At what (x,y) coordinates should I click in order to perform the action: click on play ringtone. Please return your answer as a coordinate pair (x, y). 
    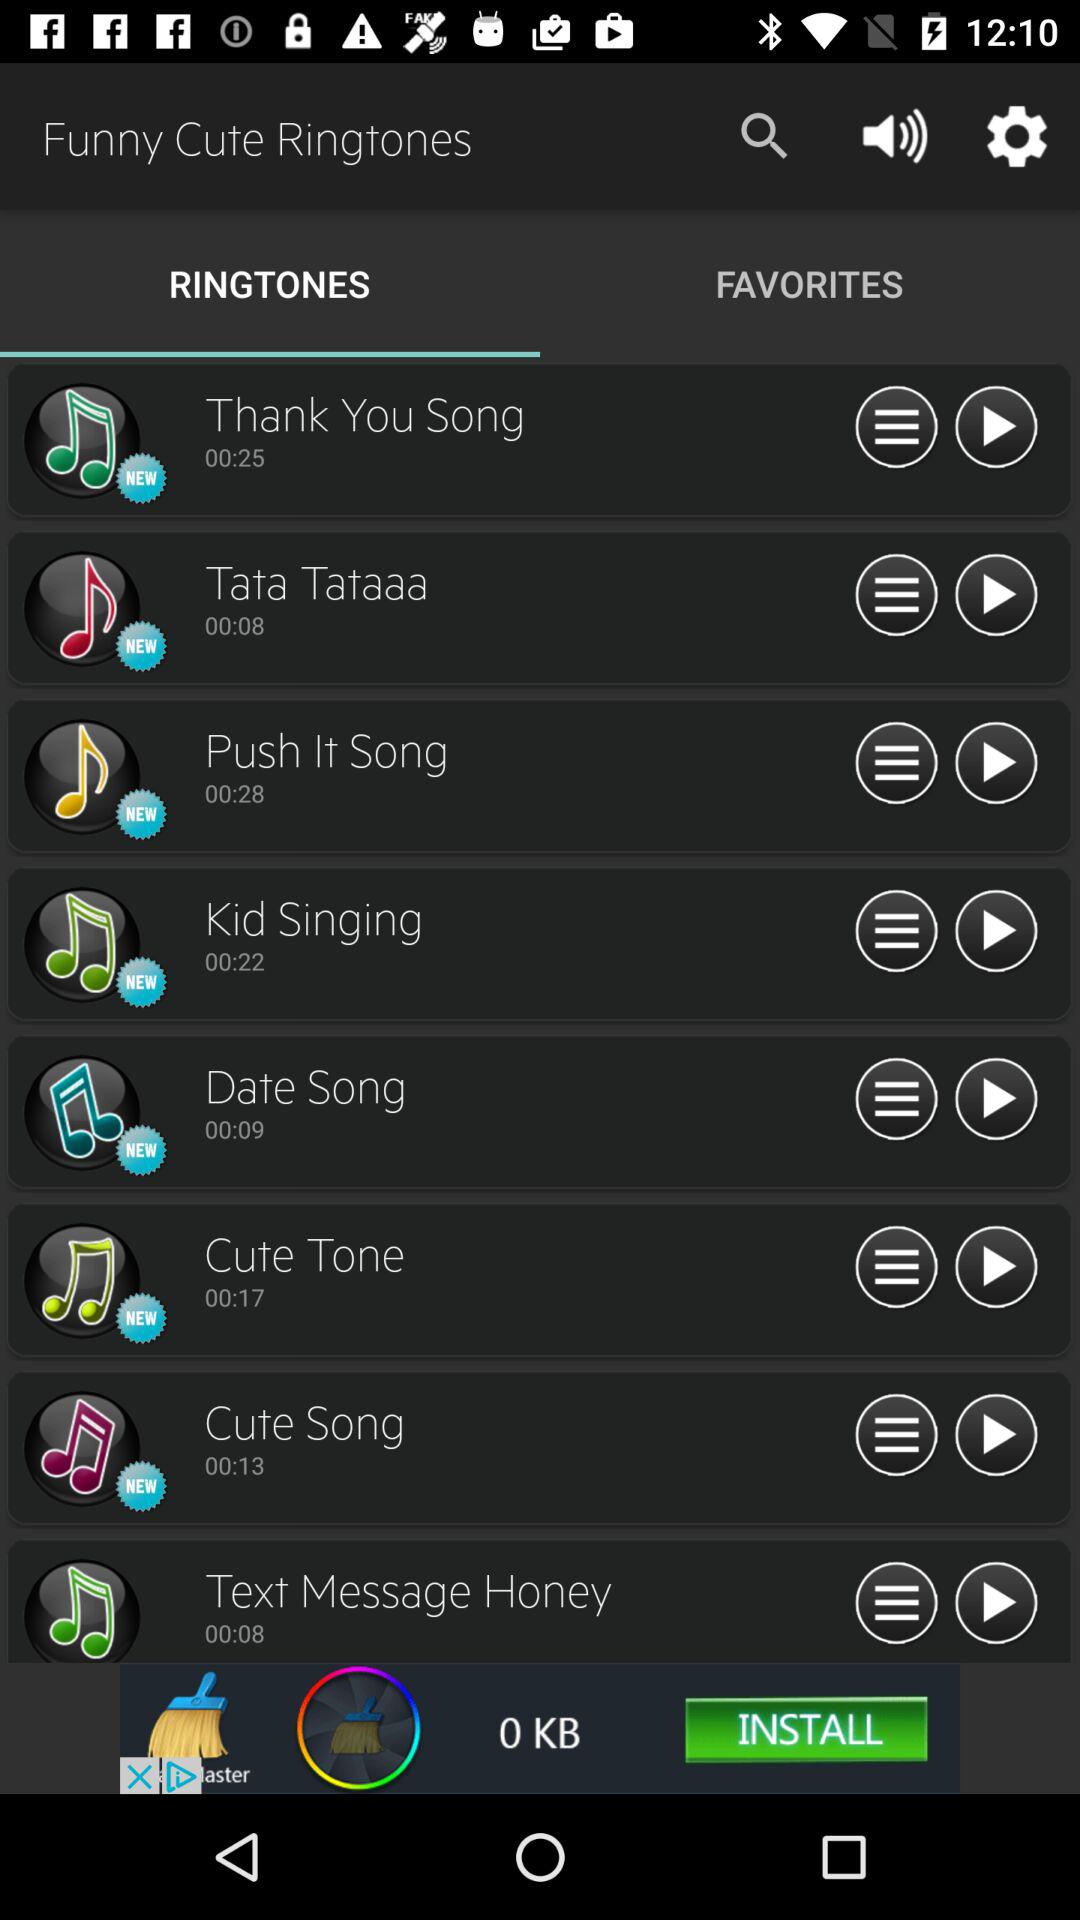
    Looking at the image, I should click on (996, 764).